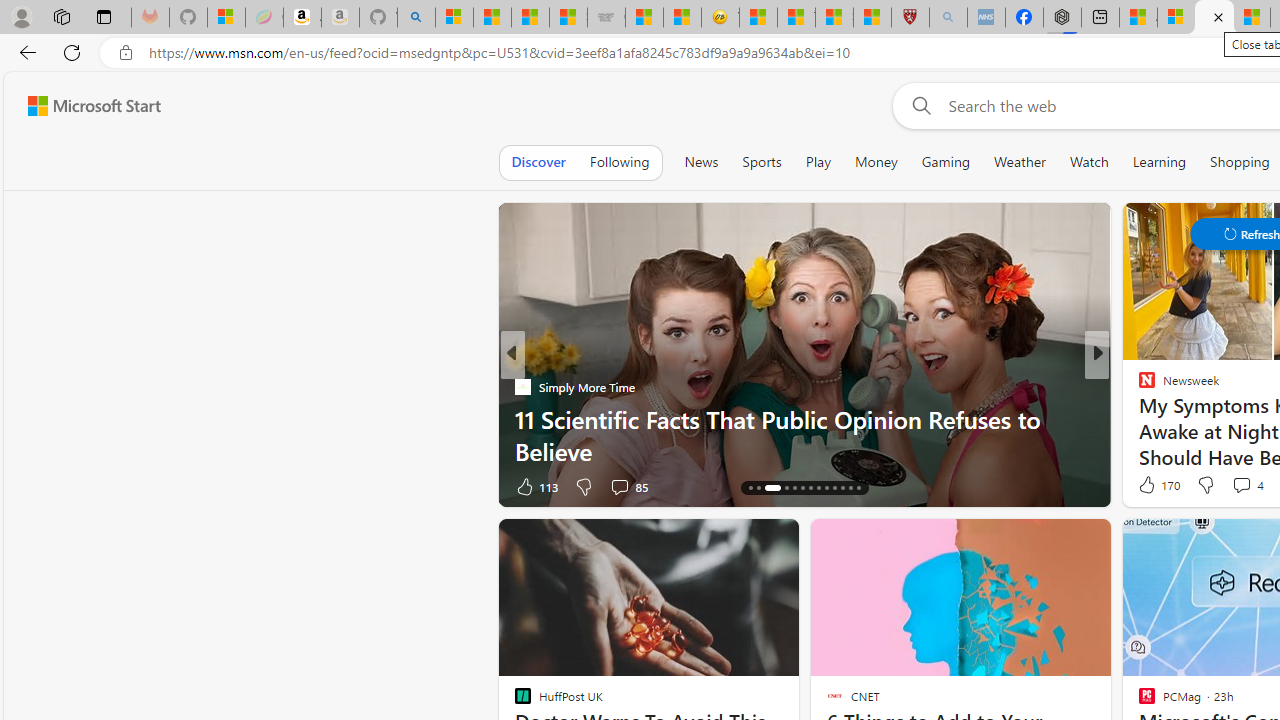  Describe the element at coordinates (1149, 486) in the screenshot. I see `28 Like` at that location.